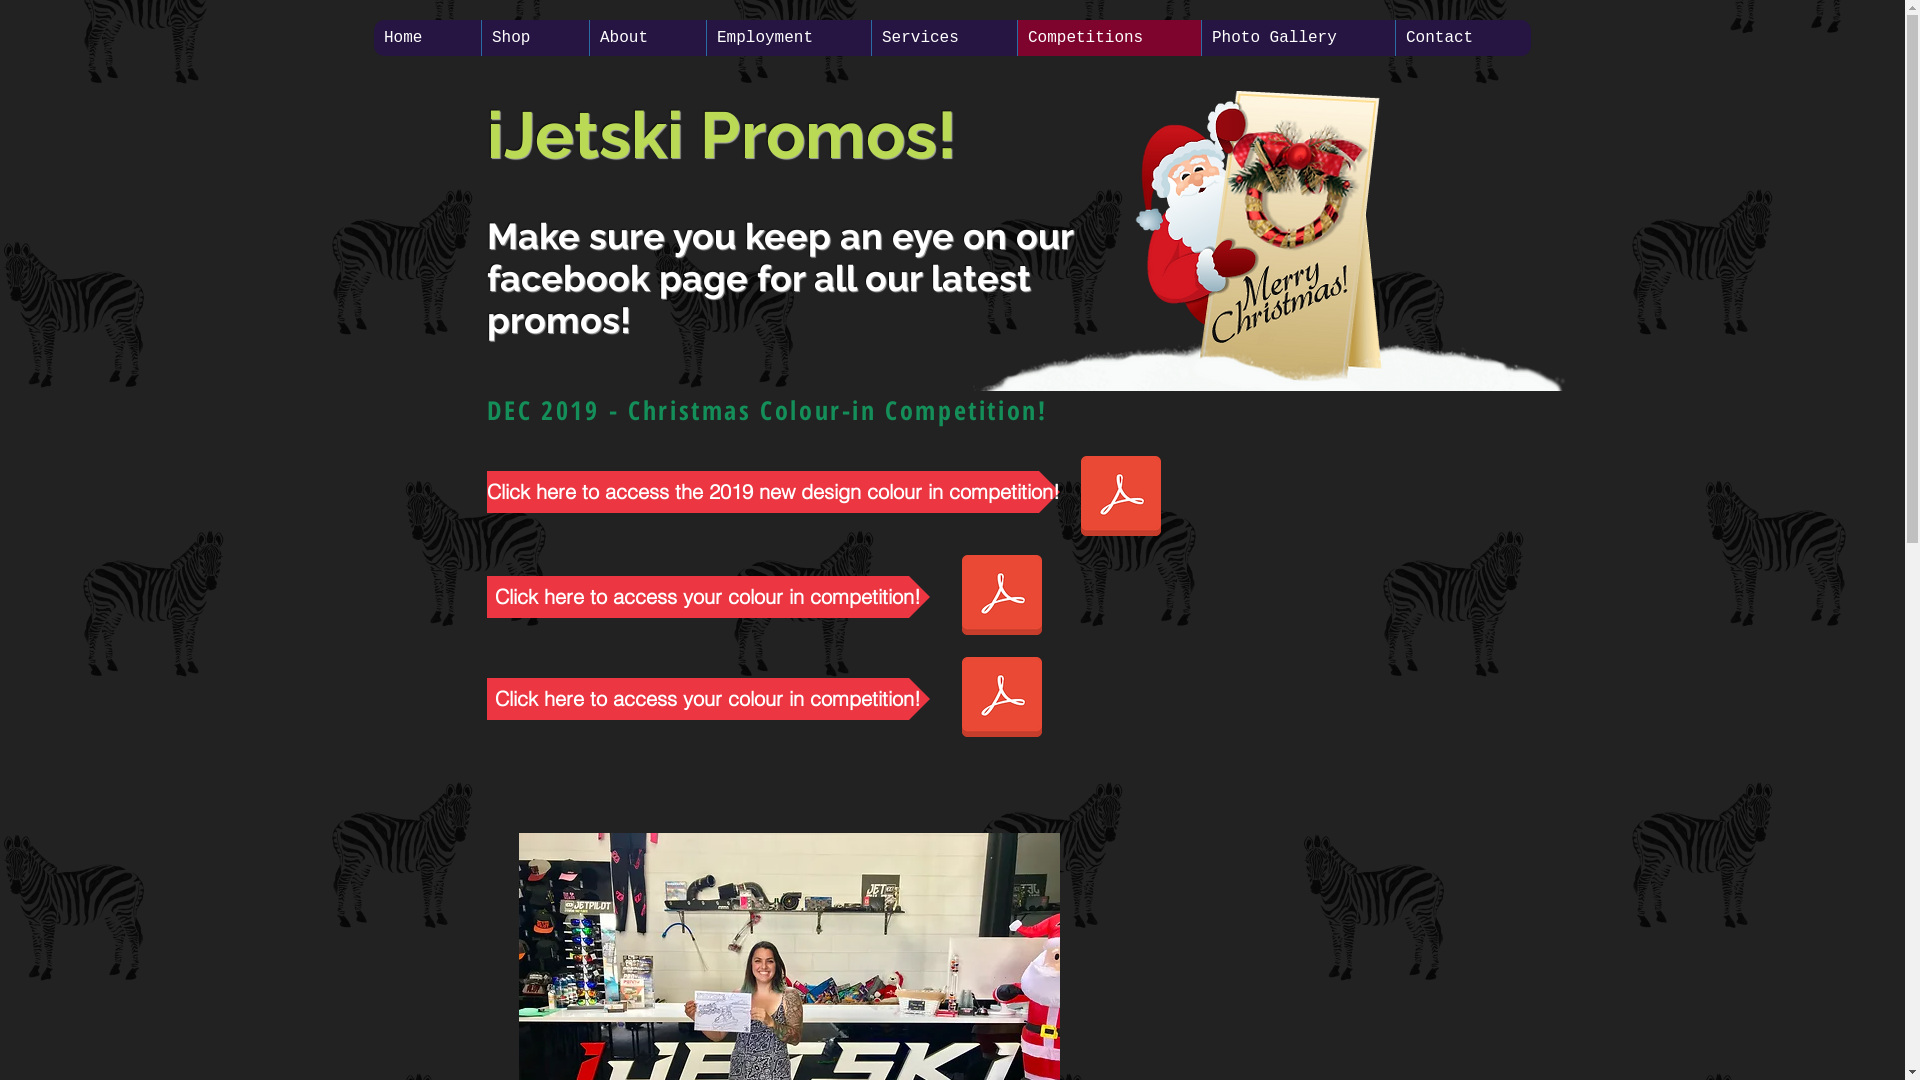 Image resolution: width=1920 pixels, height=1080 pixels. What do you see at coordinates (1001, 699) in the screenshot?
I see `2019 christmas 2.pdf` at bounding box center [1001, 699].